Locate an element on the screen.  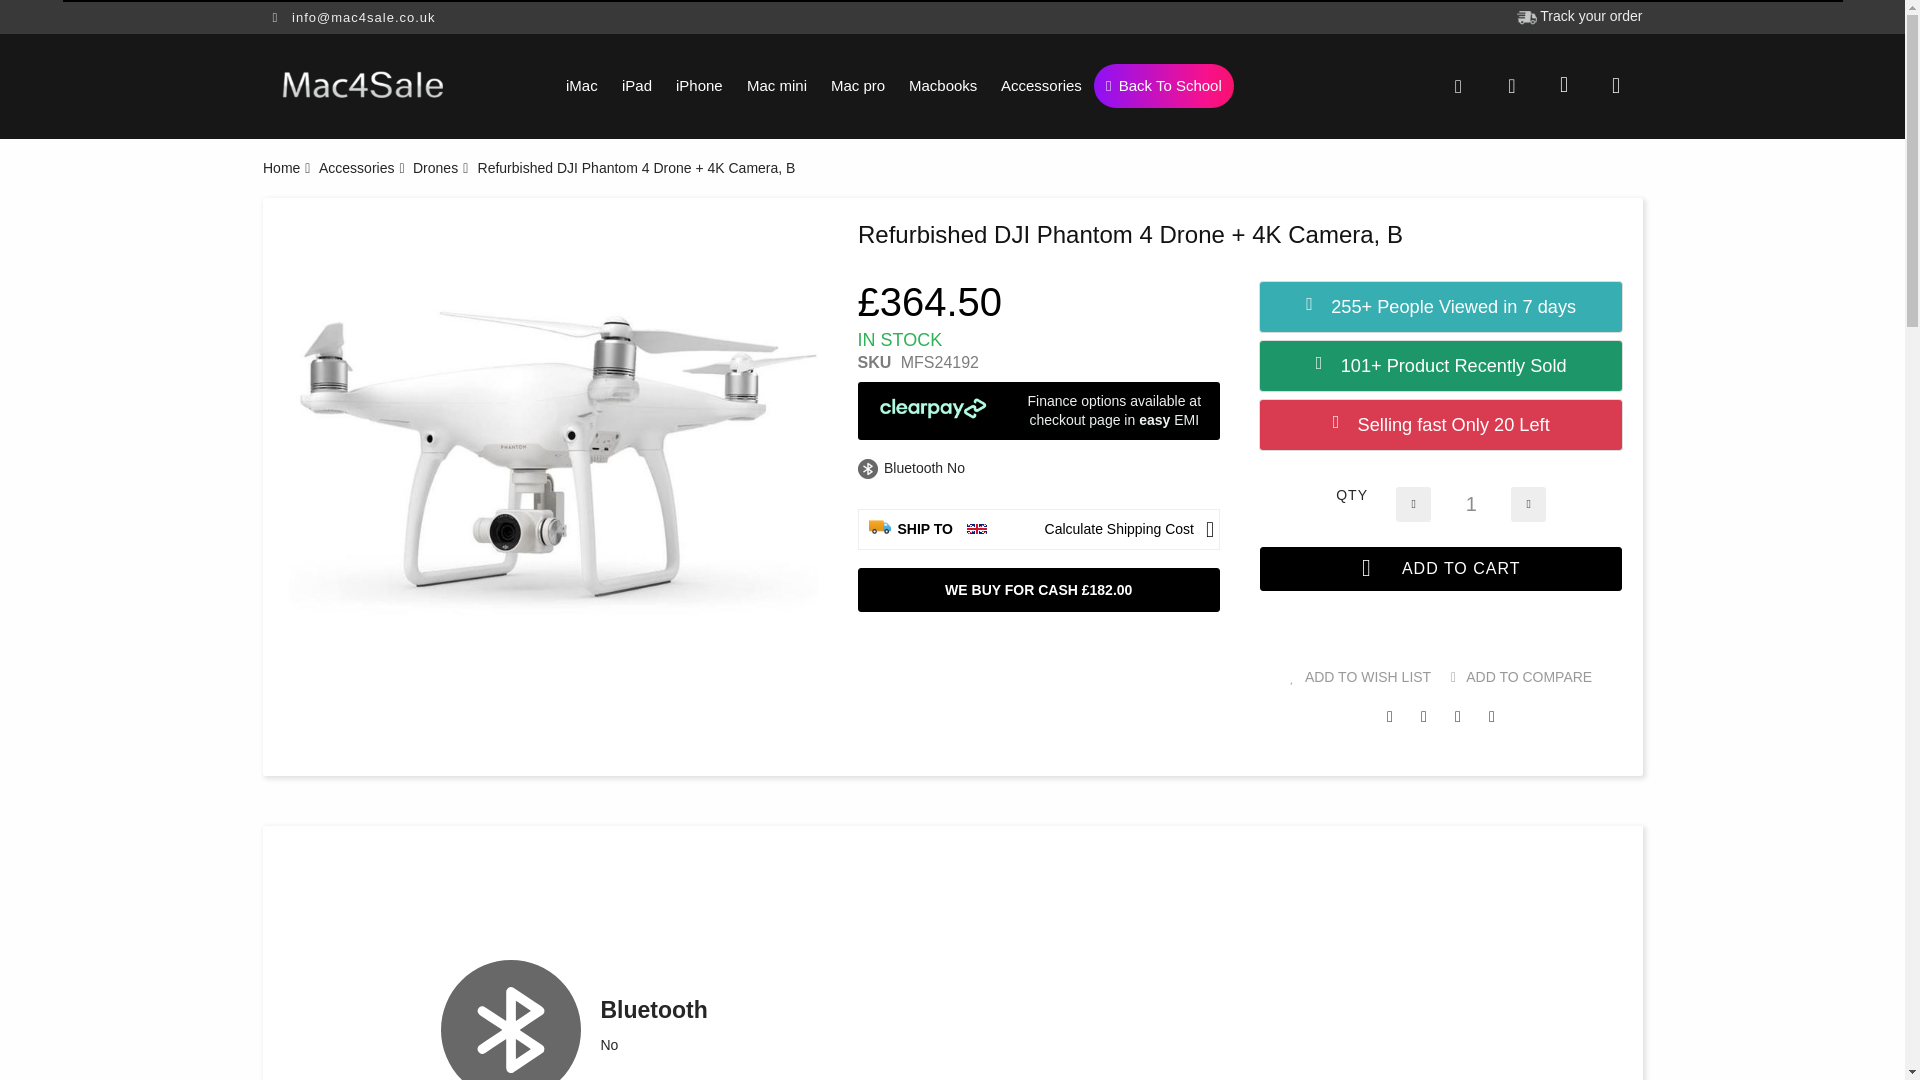
iPhone is located at coordinates (700, 86).